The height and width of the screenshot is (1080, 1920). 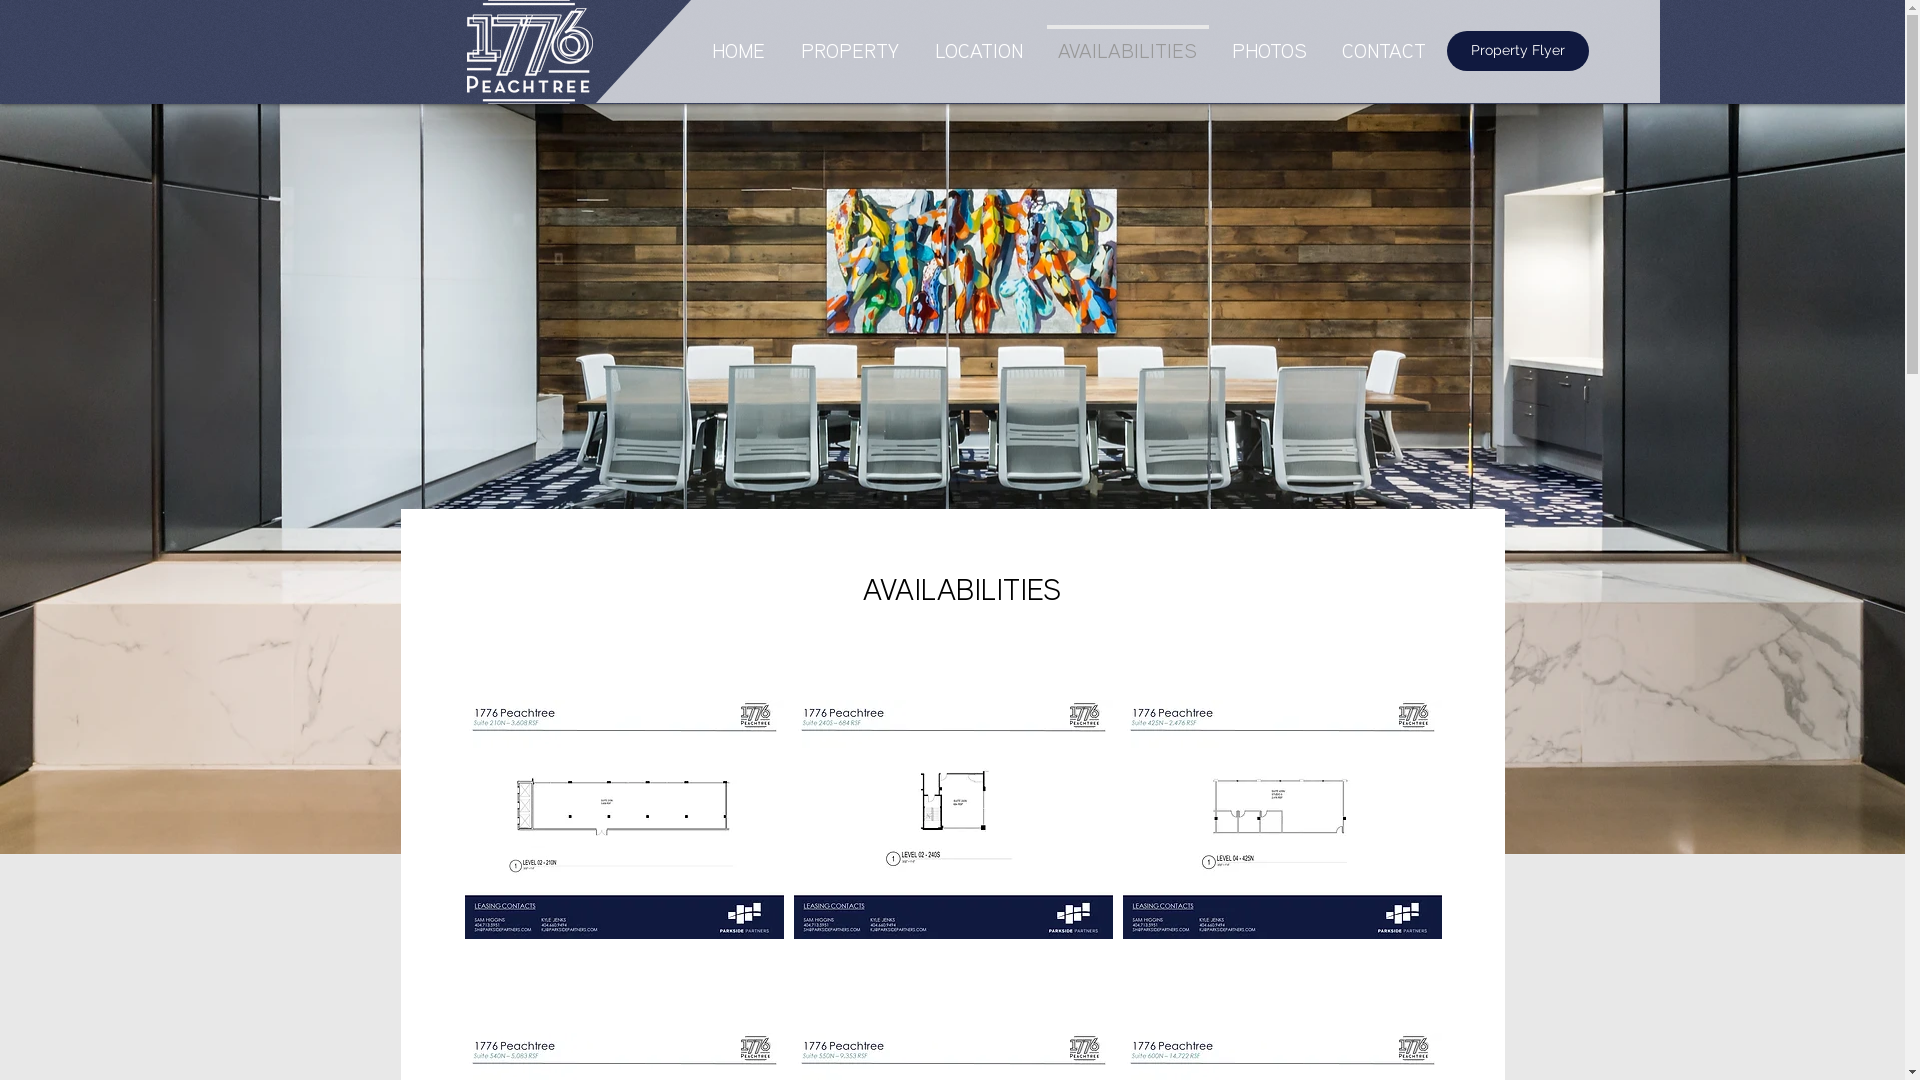 What do you see at coordinates (978, 45) in the screenshot?
I see `LOCATION` at bounding box center [978, 45].